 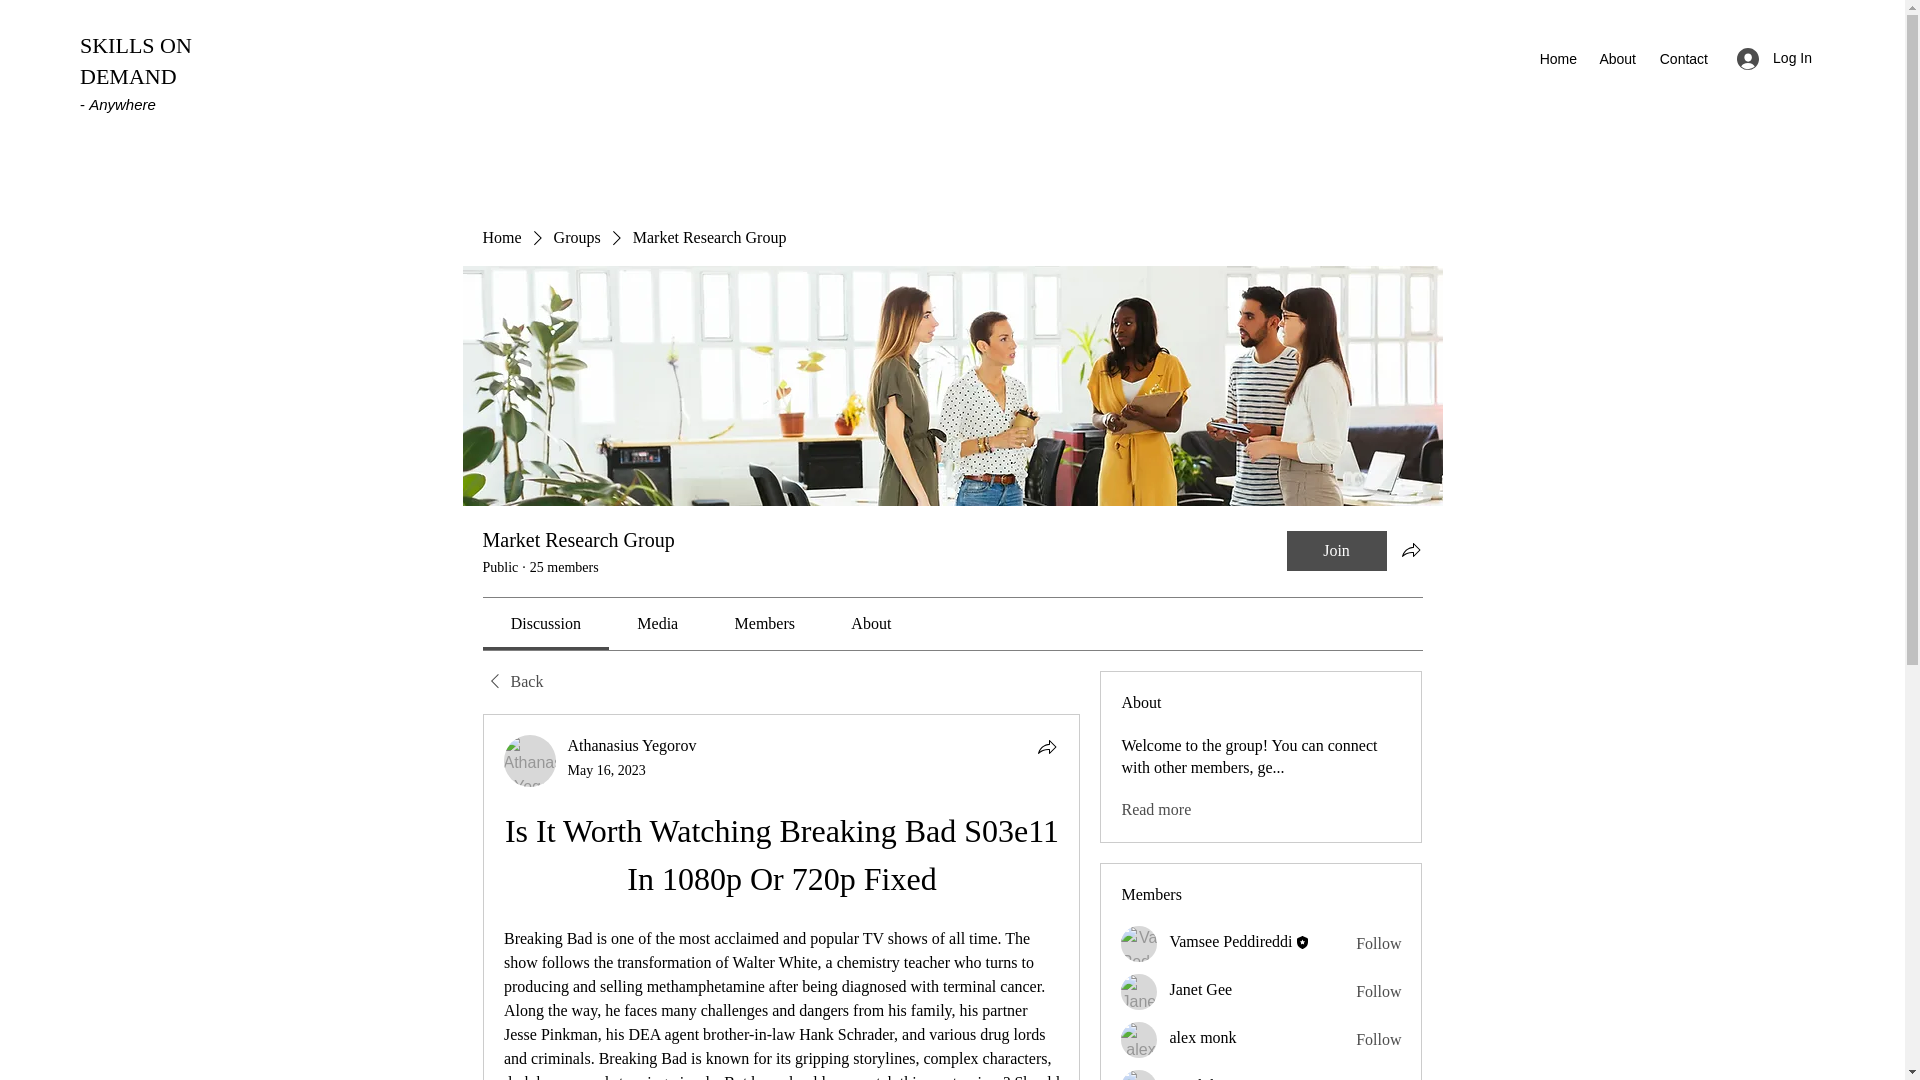 What do you see at coordinates (1682, 59) in the screenshot?
I see `Contact` at bounding box center [1682, 59].